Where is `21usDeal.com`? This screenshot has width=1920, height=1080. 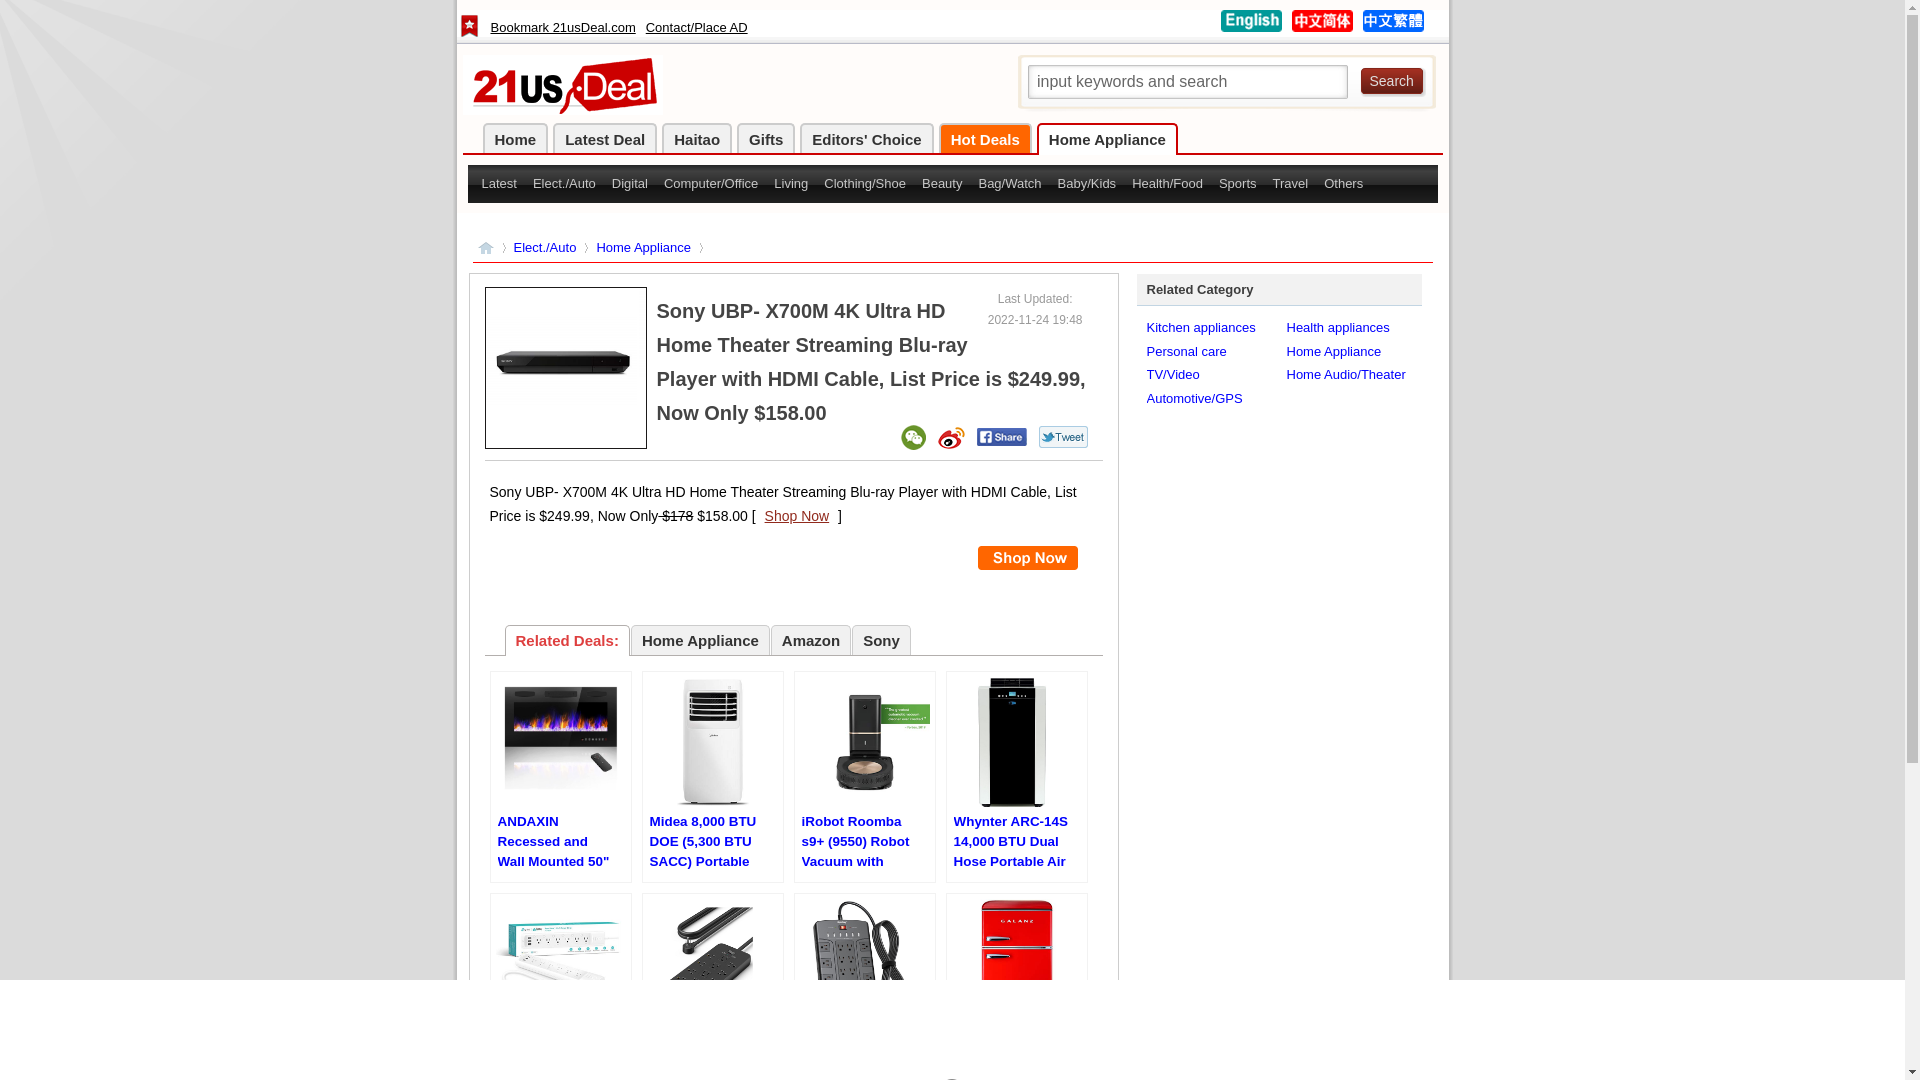
21usDeal.com is located at coordinates (1250, 28).